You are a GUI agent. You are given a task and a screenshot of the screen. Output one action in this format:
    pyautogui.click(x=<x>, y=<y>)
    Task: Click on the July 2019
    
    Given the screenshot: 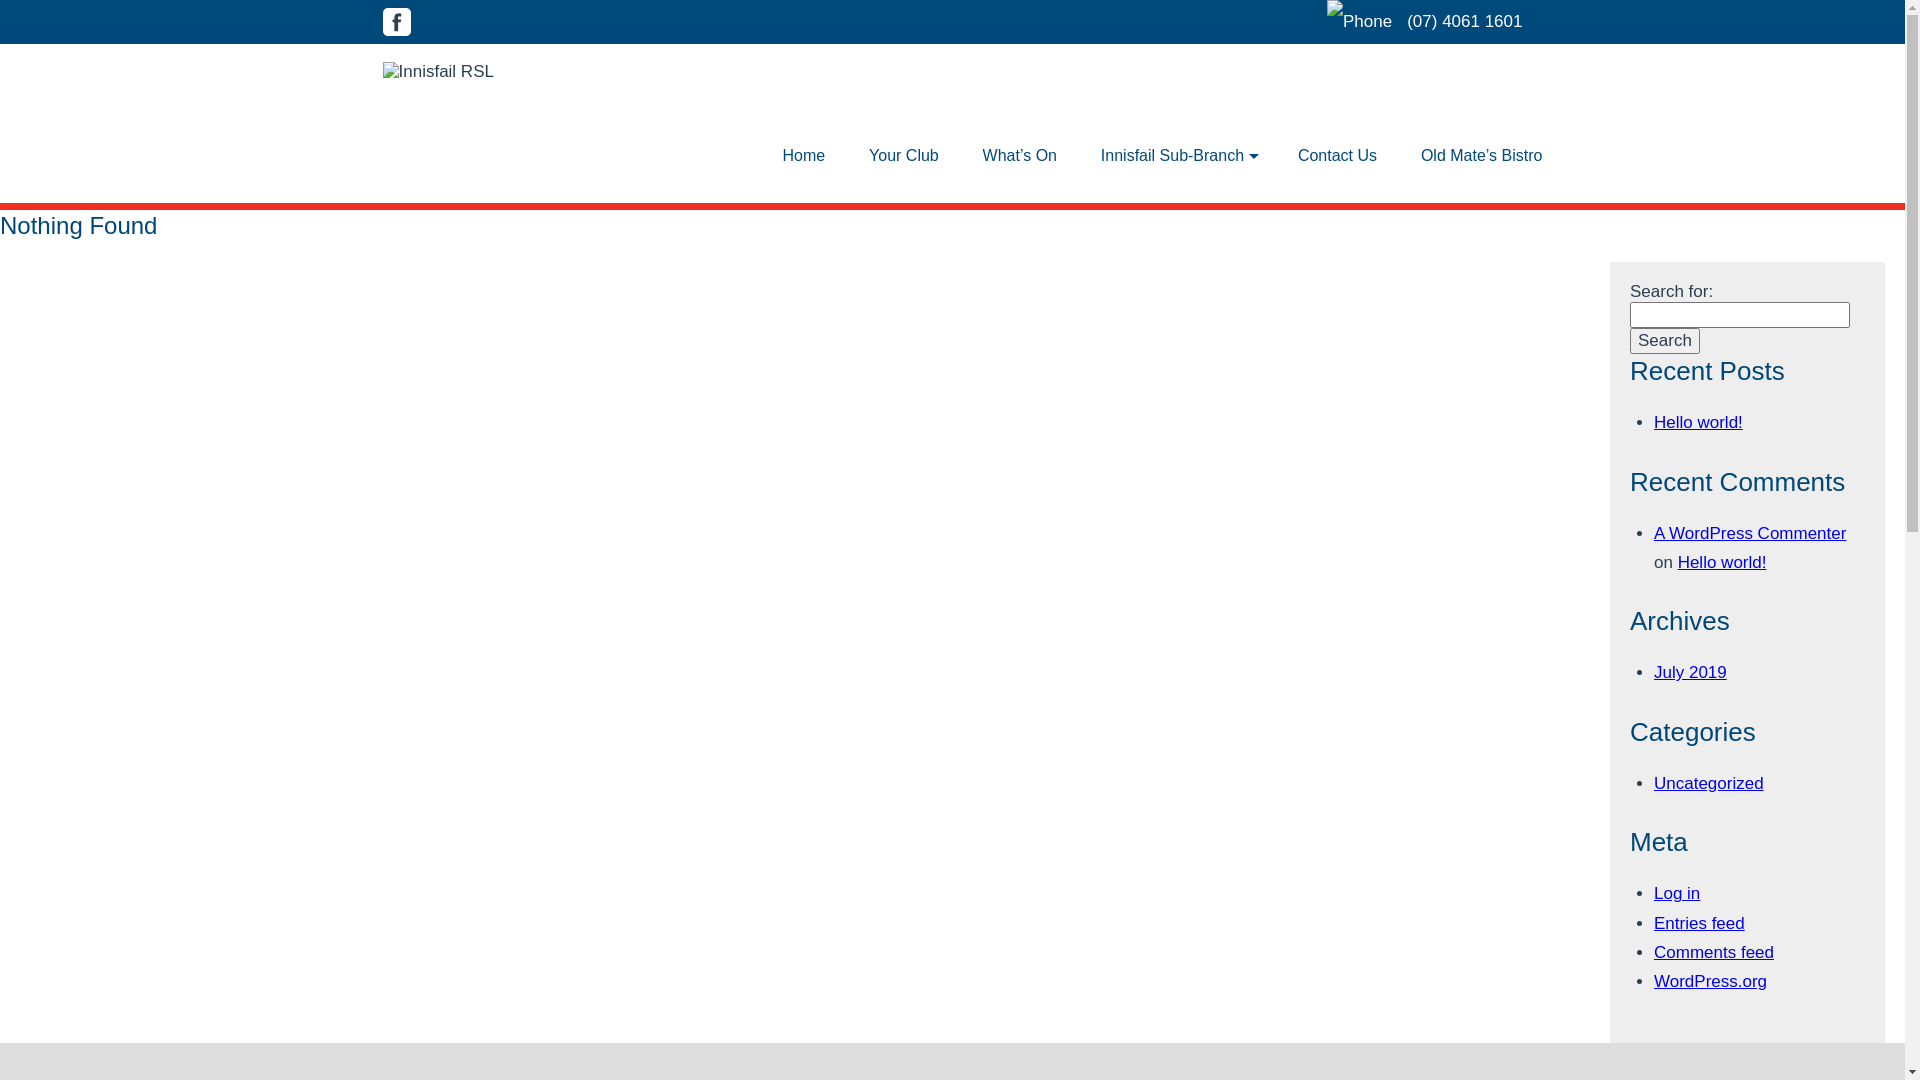 What is the action you would take?
    pyautogui.click(x=1690, y=672)
    